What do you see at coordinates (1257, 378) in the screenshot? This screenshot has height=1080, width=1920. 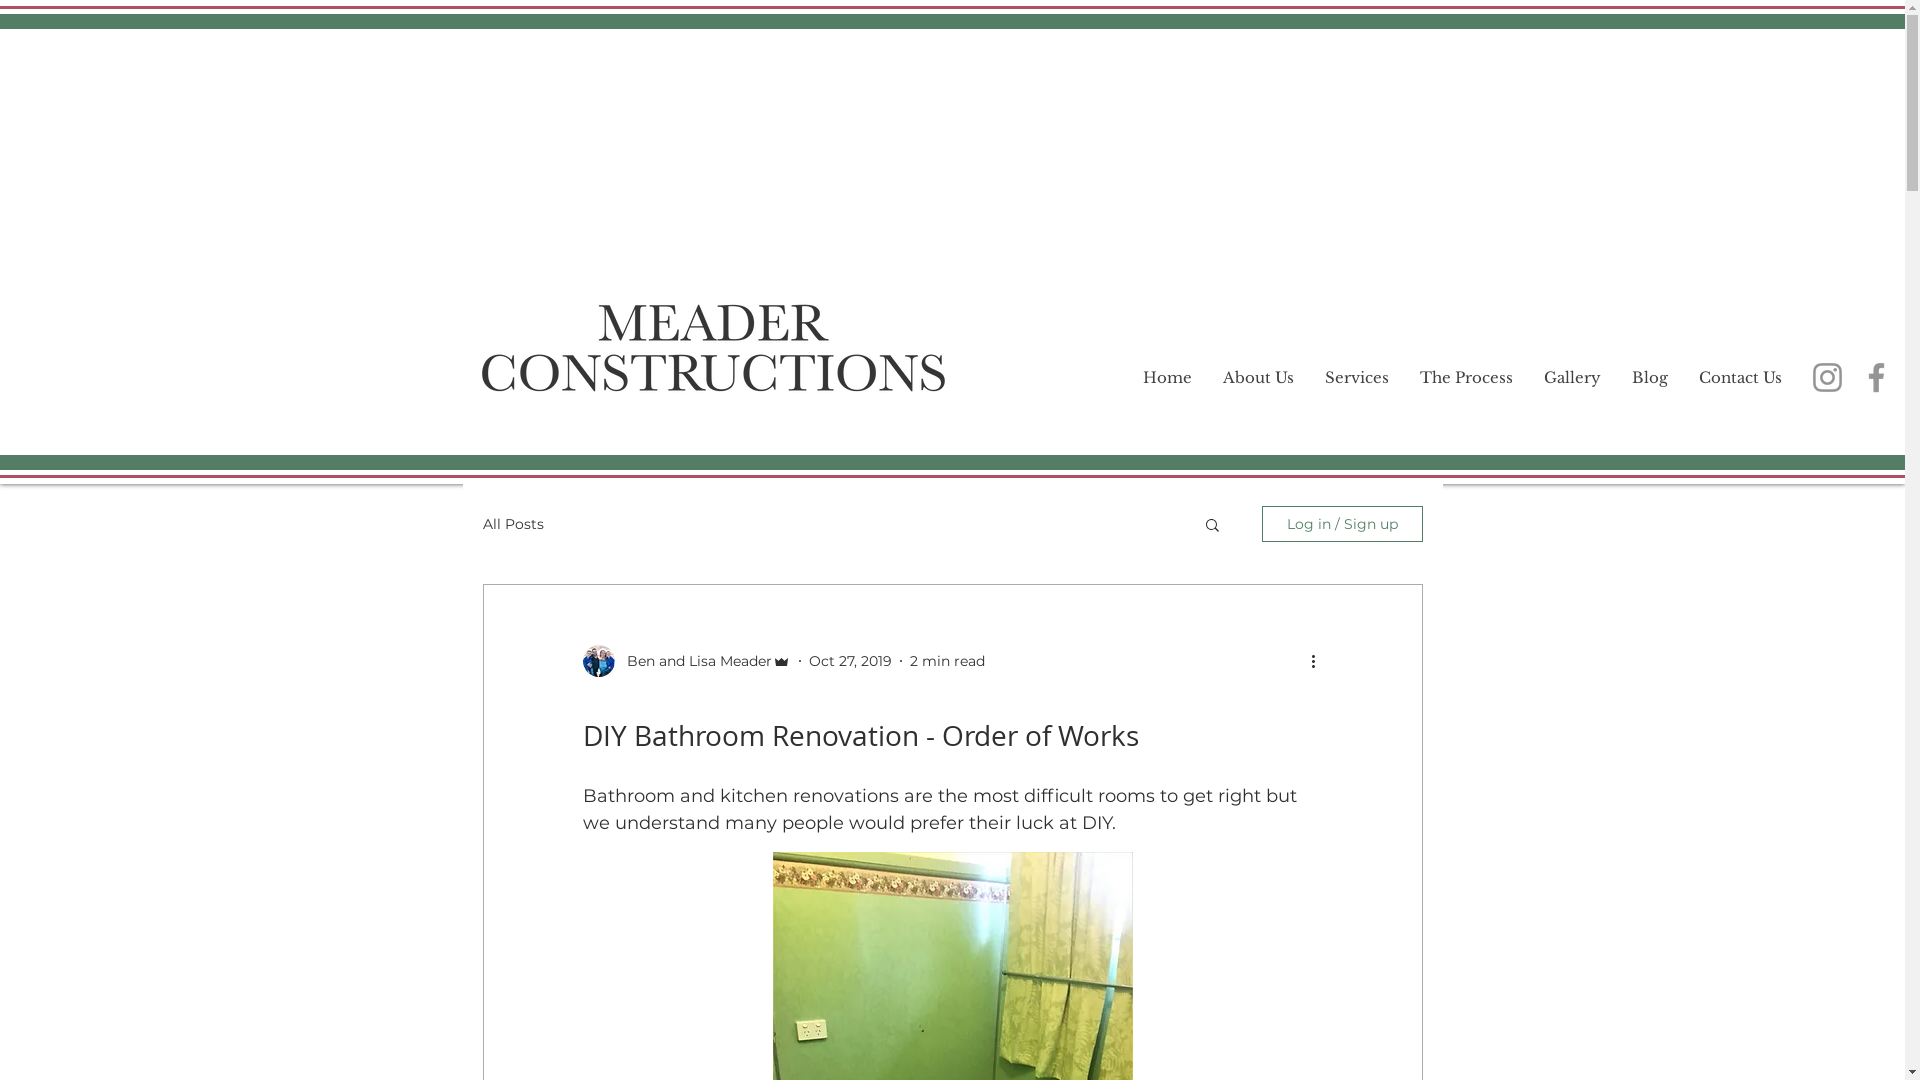 I see `About Us` at bounding box center [1257, 378].